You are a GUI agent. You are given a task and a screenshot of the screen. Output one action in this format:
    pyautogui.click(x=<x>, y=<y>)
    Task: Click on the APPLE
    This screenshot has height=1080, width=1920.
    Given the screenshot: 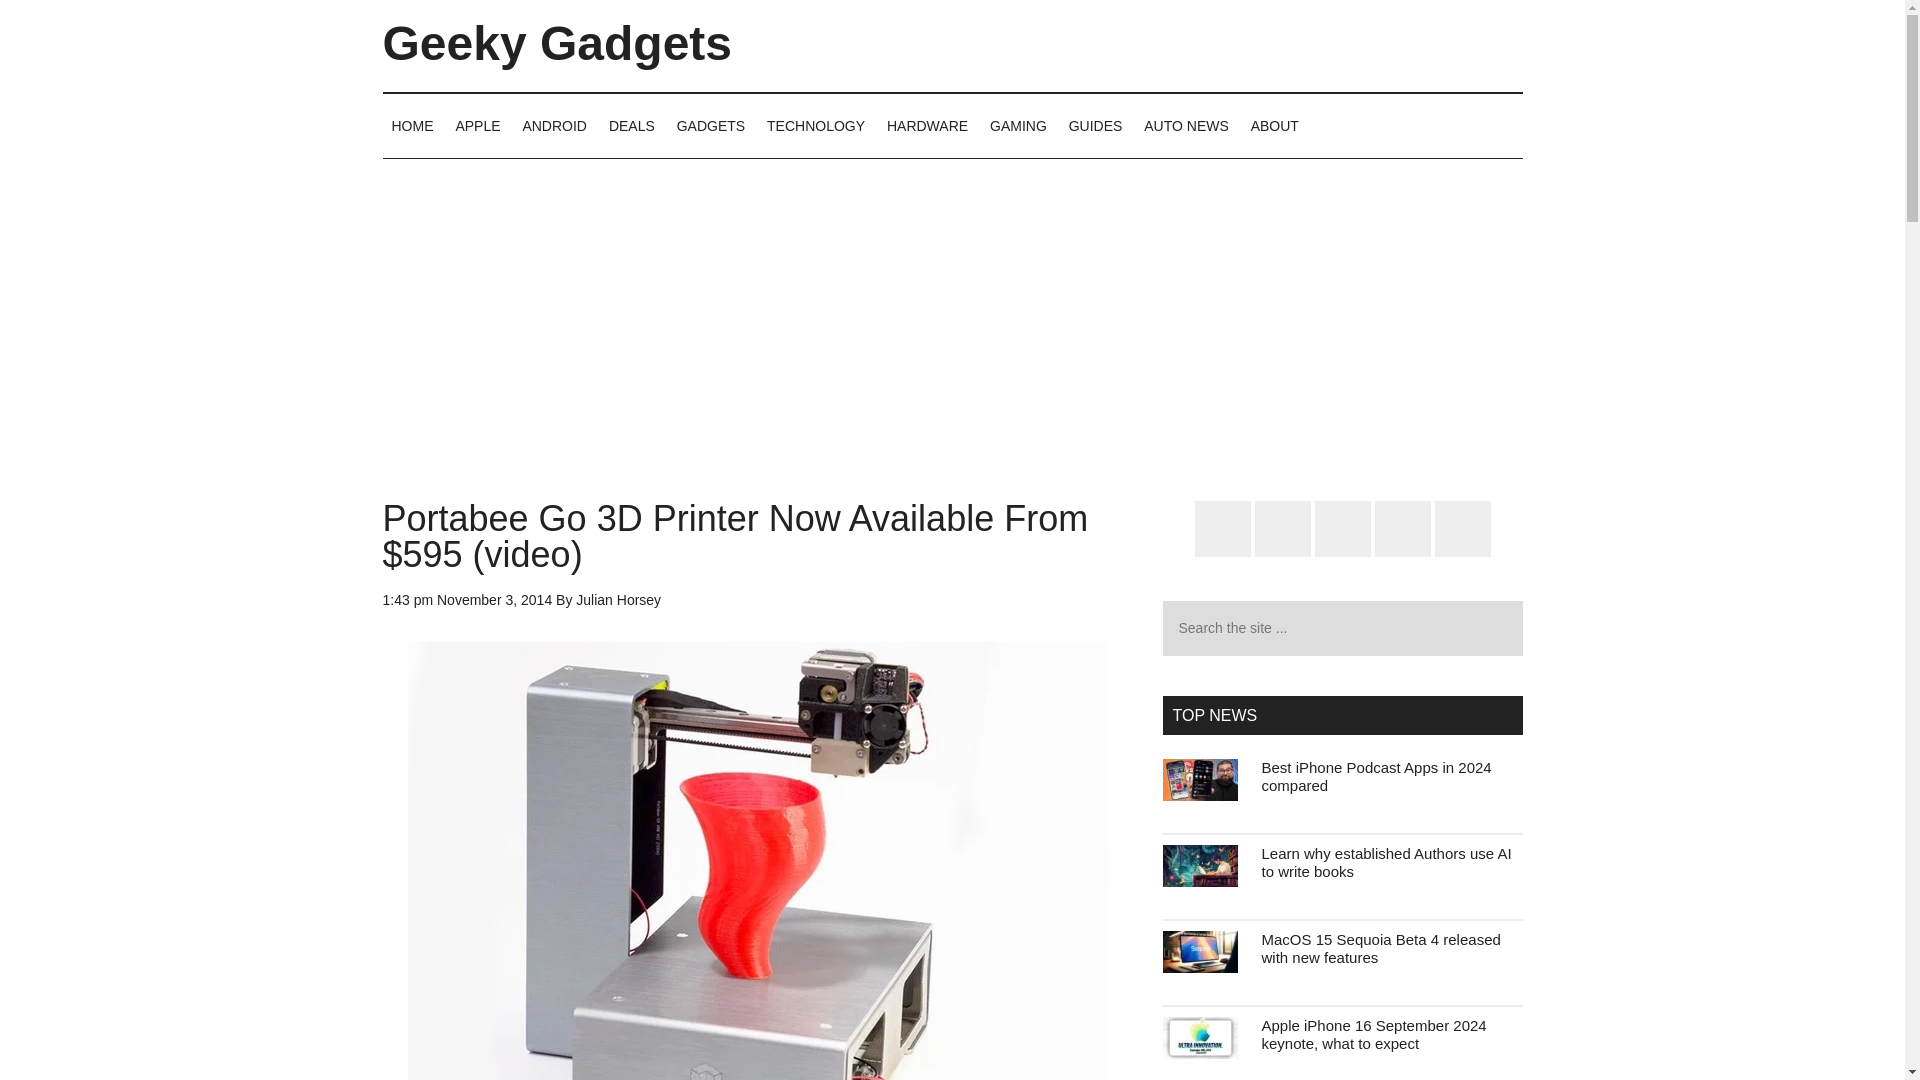 What is the action you would take?
    pyautogui.click(x=476, y=125)
    